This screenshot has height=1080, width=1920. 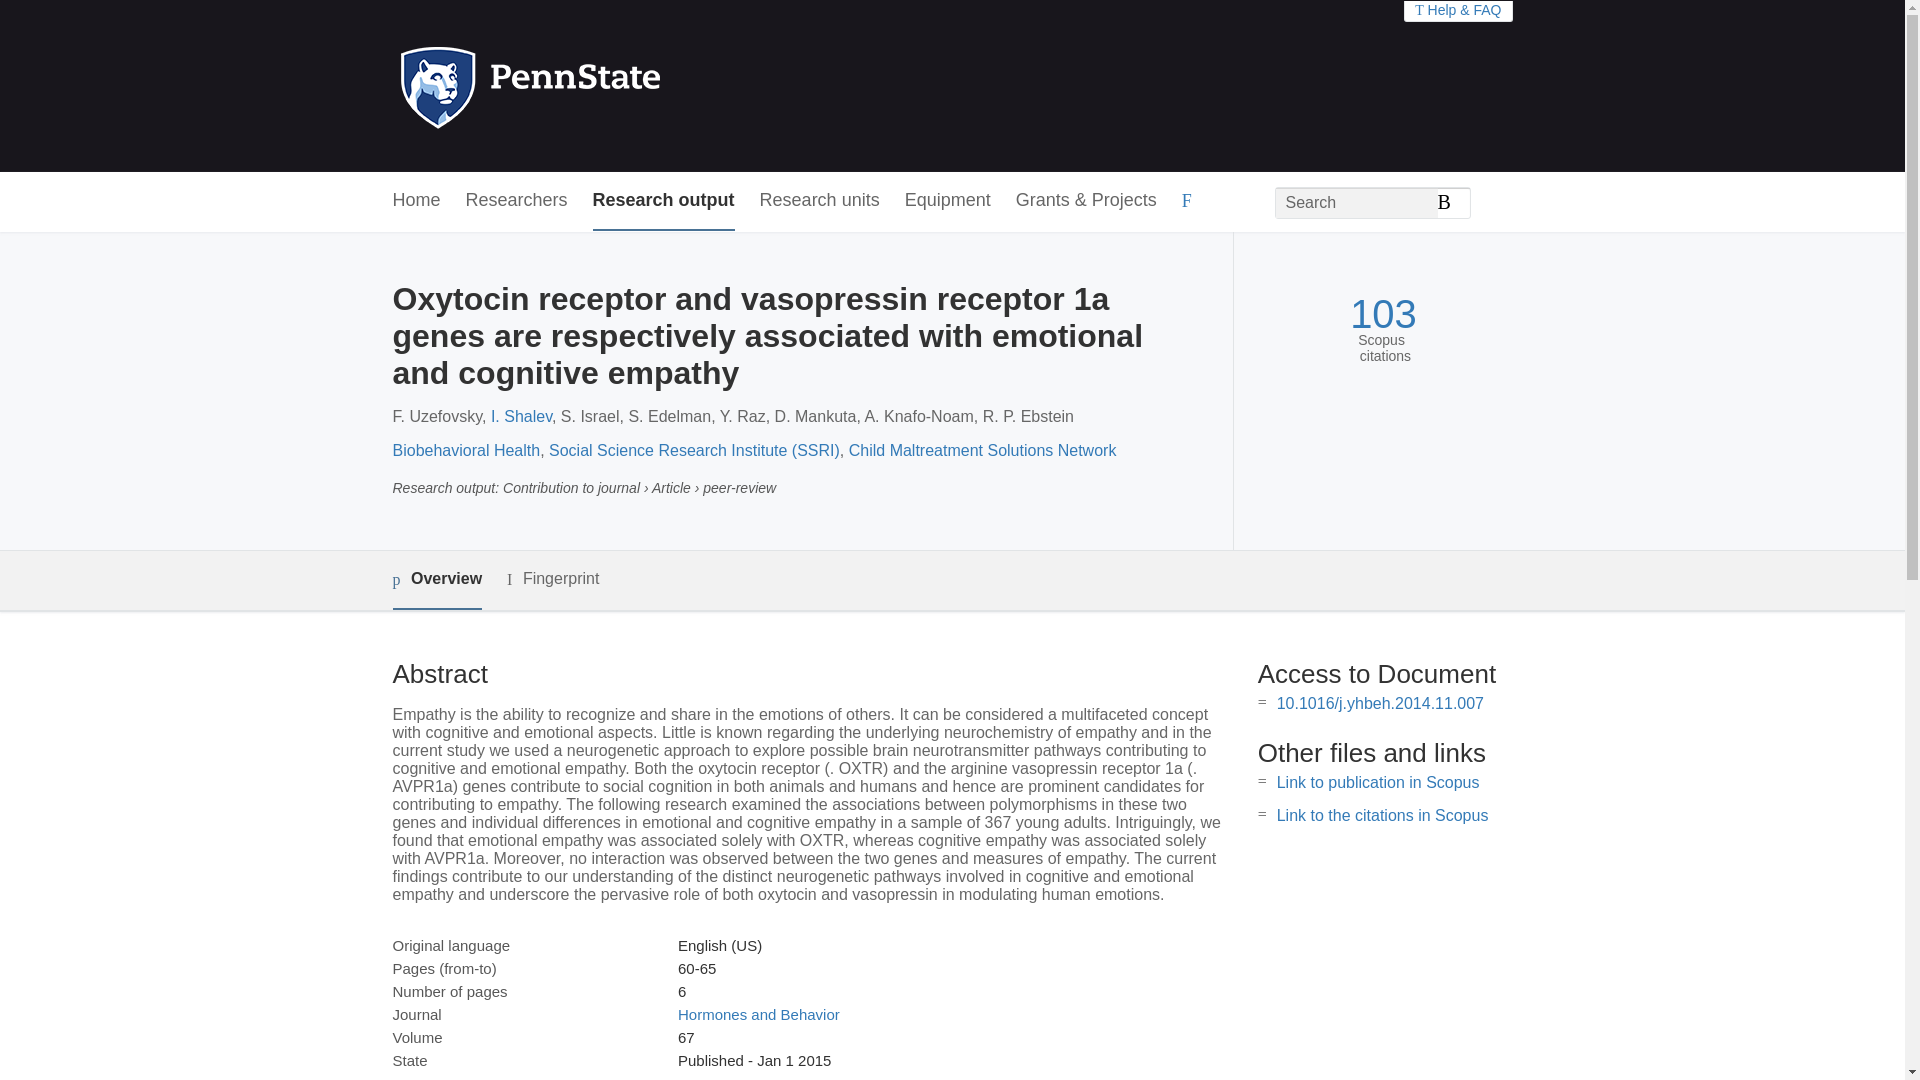 What do you see at coordinates (758, 1014) in the screenshot?
I see `Hormones and Behavior` at bounding box center [758, 1014].